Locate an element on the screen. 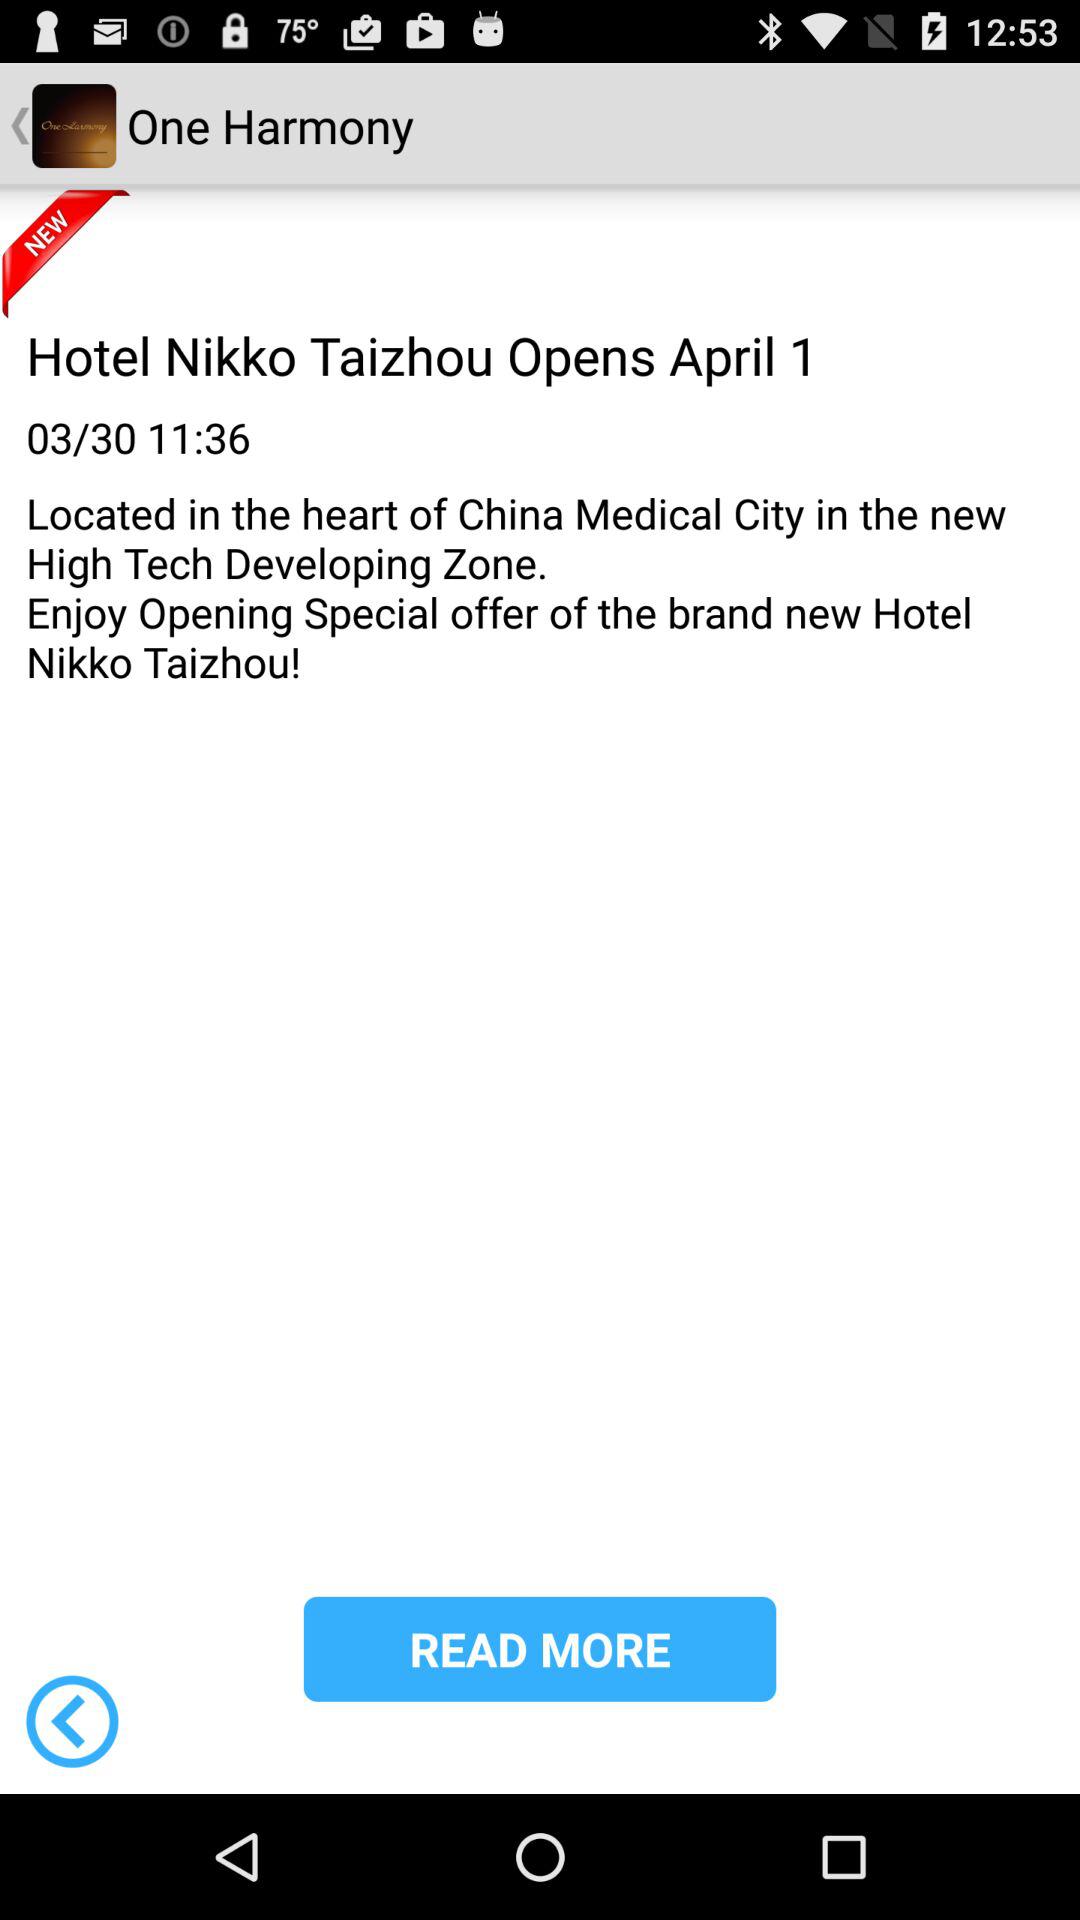 This screenshot has height=1920, width=1080. select icon to the left of read more is located at coordinates (72, 1721).